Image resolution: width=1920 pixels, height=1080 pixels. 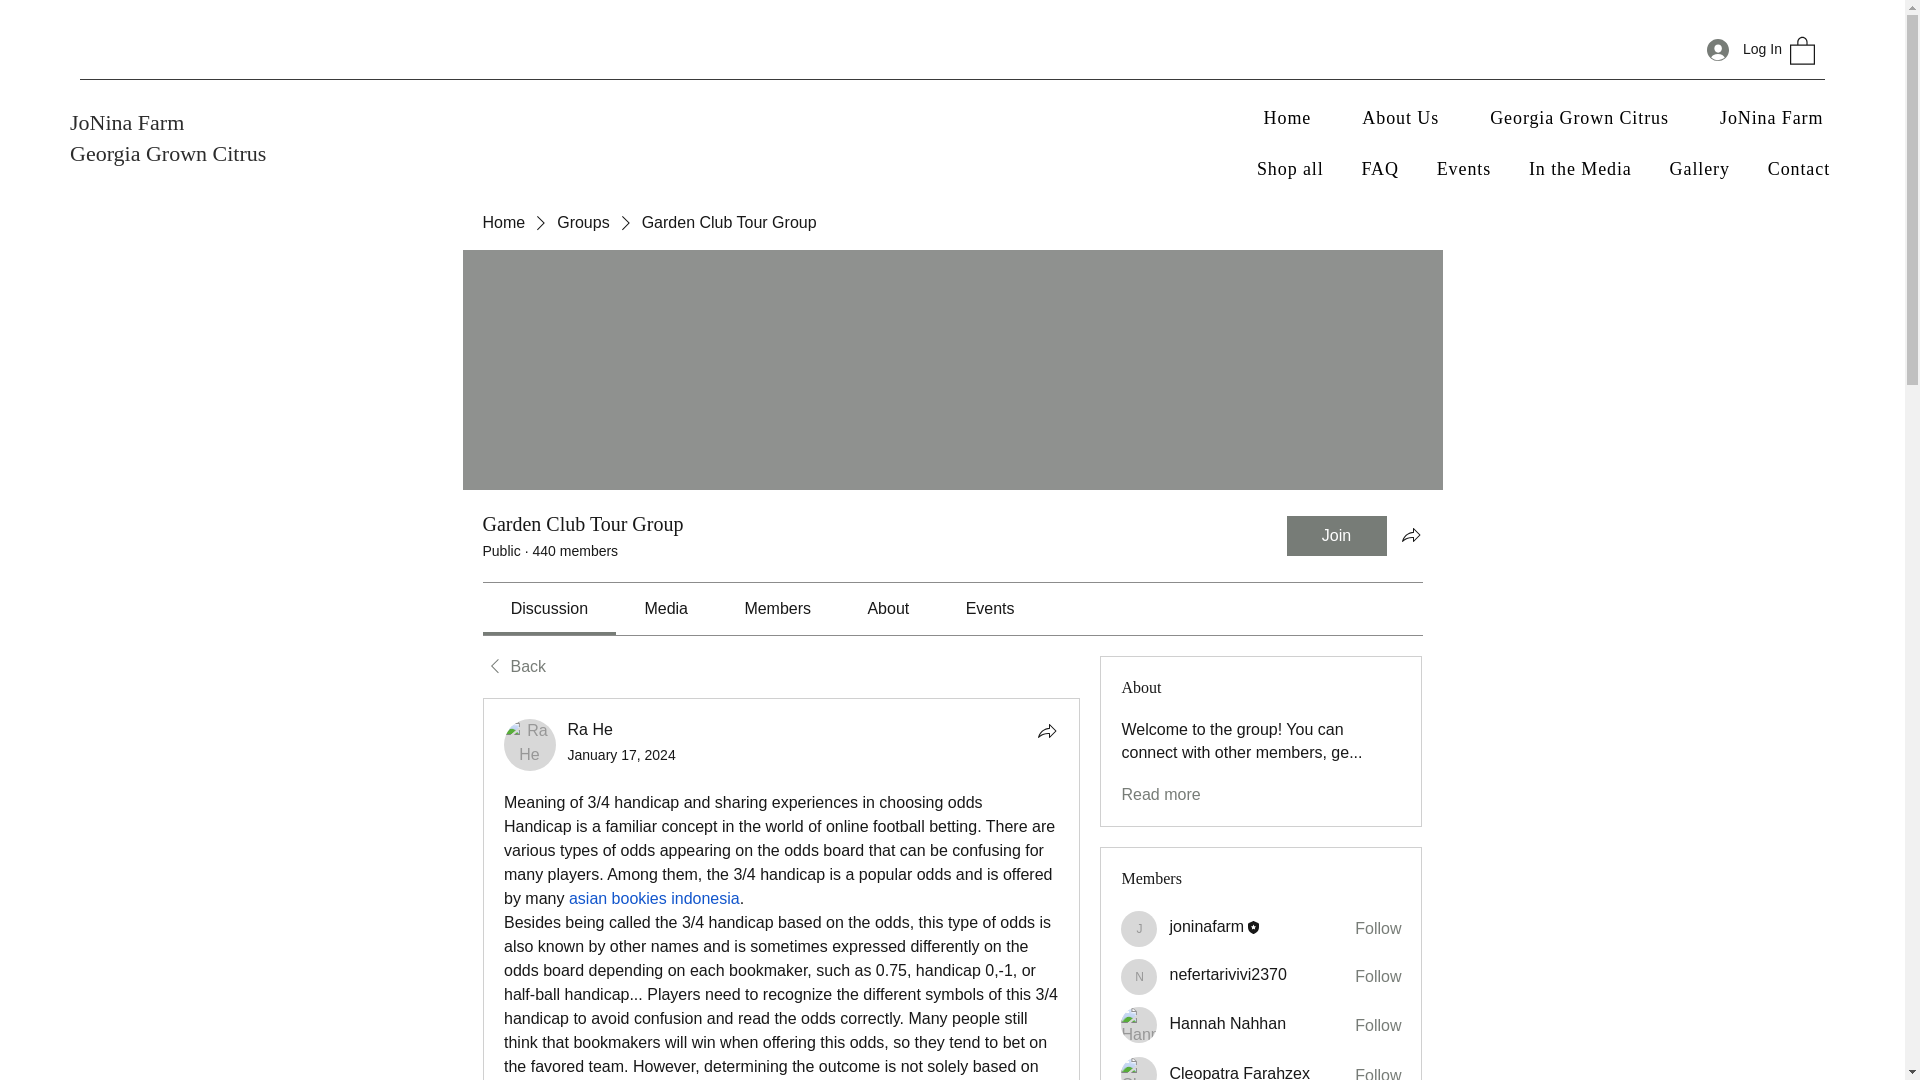 I want to click on asian bookies indonesia, so click(x=654, y=898).